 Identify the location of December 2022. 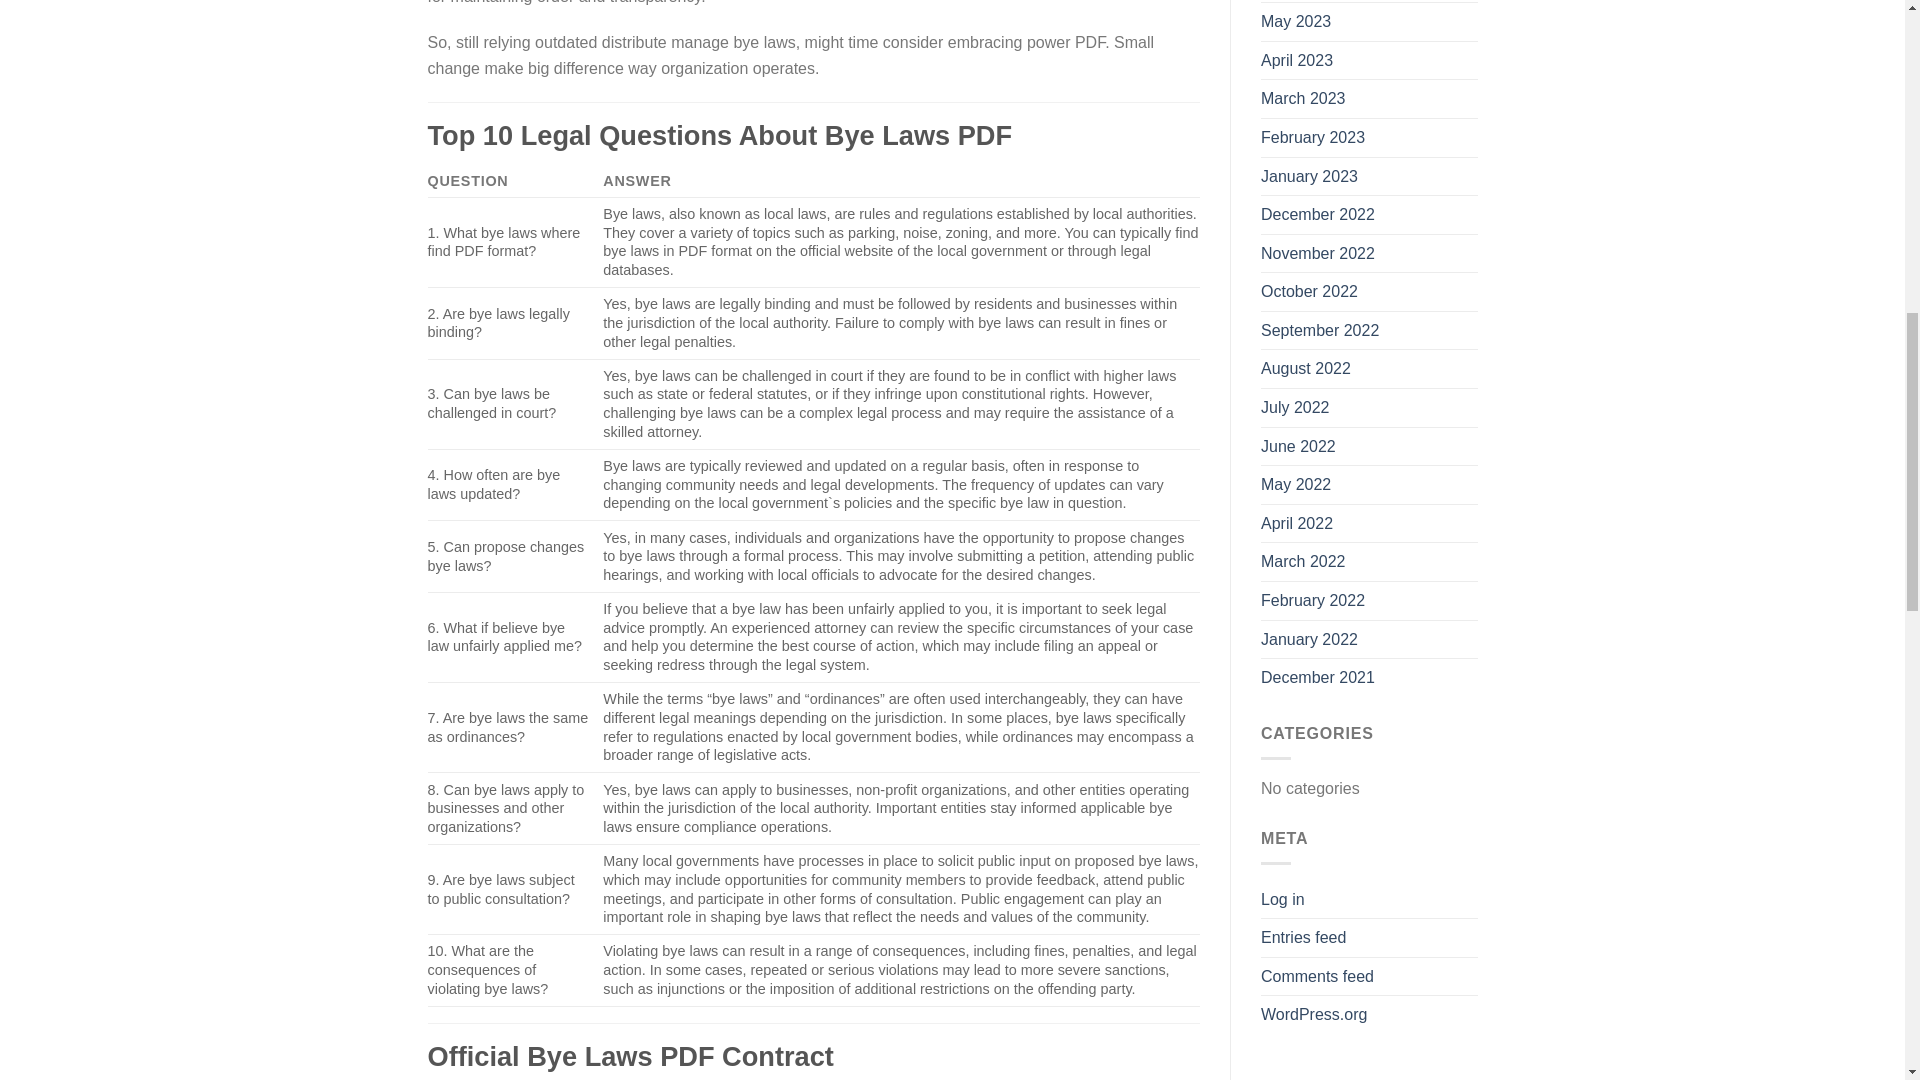
(1318, 214).